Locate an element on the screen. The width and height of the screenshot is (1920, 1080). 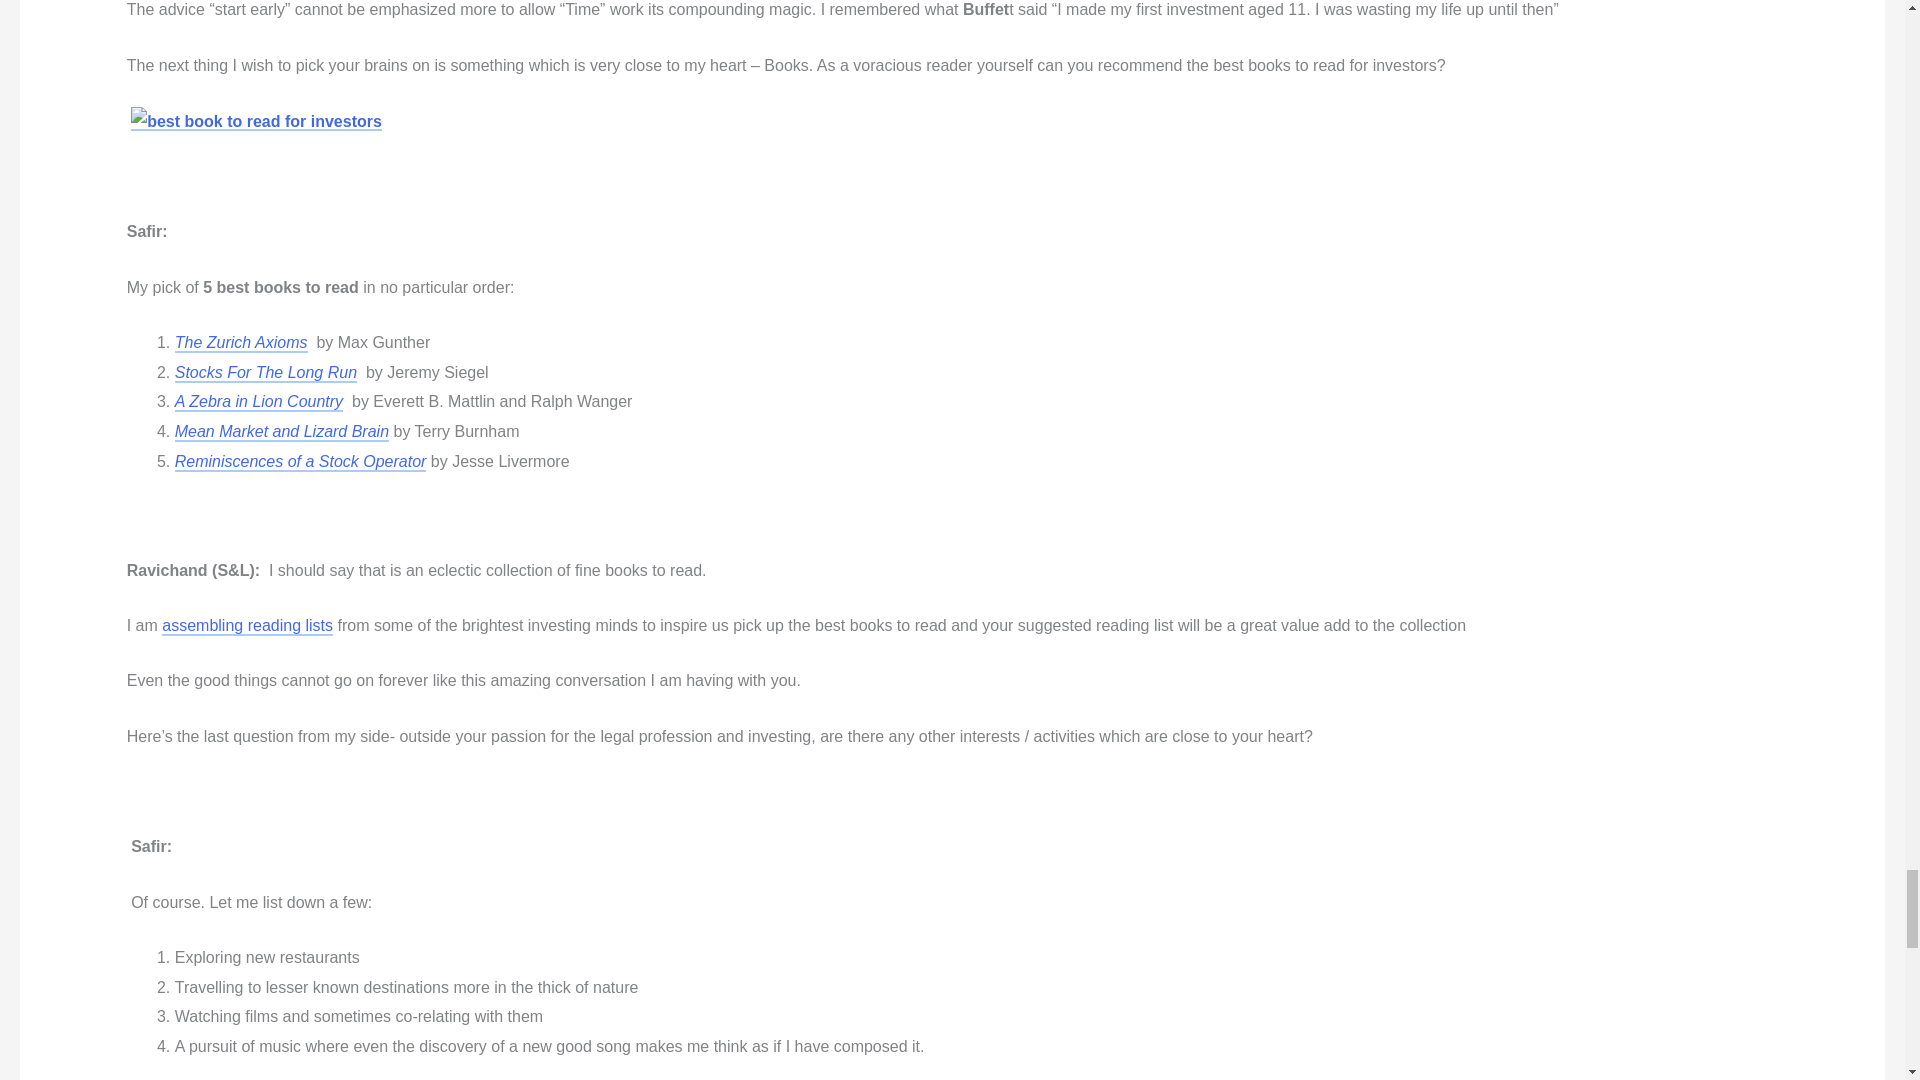
assembling reading lists is located at coordinates (246, 626).